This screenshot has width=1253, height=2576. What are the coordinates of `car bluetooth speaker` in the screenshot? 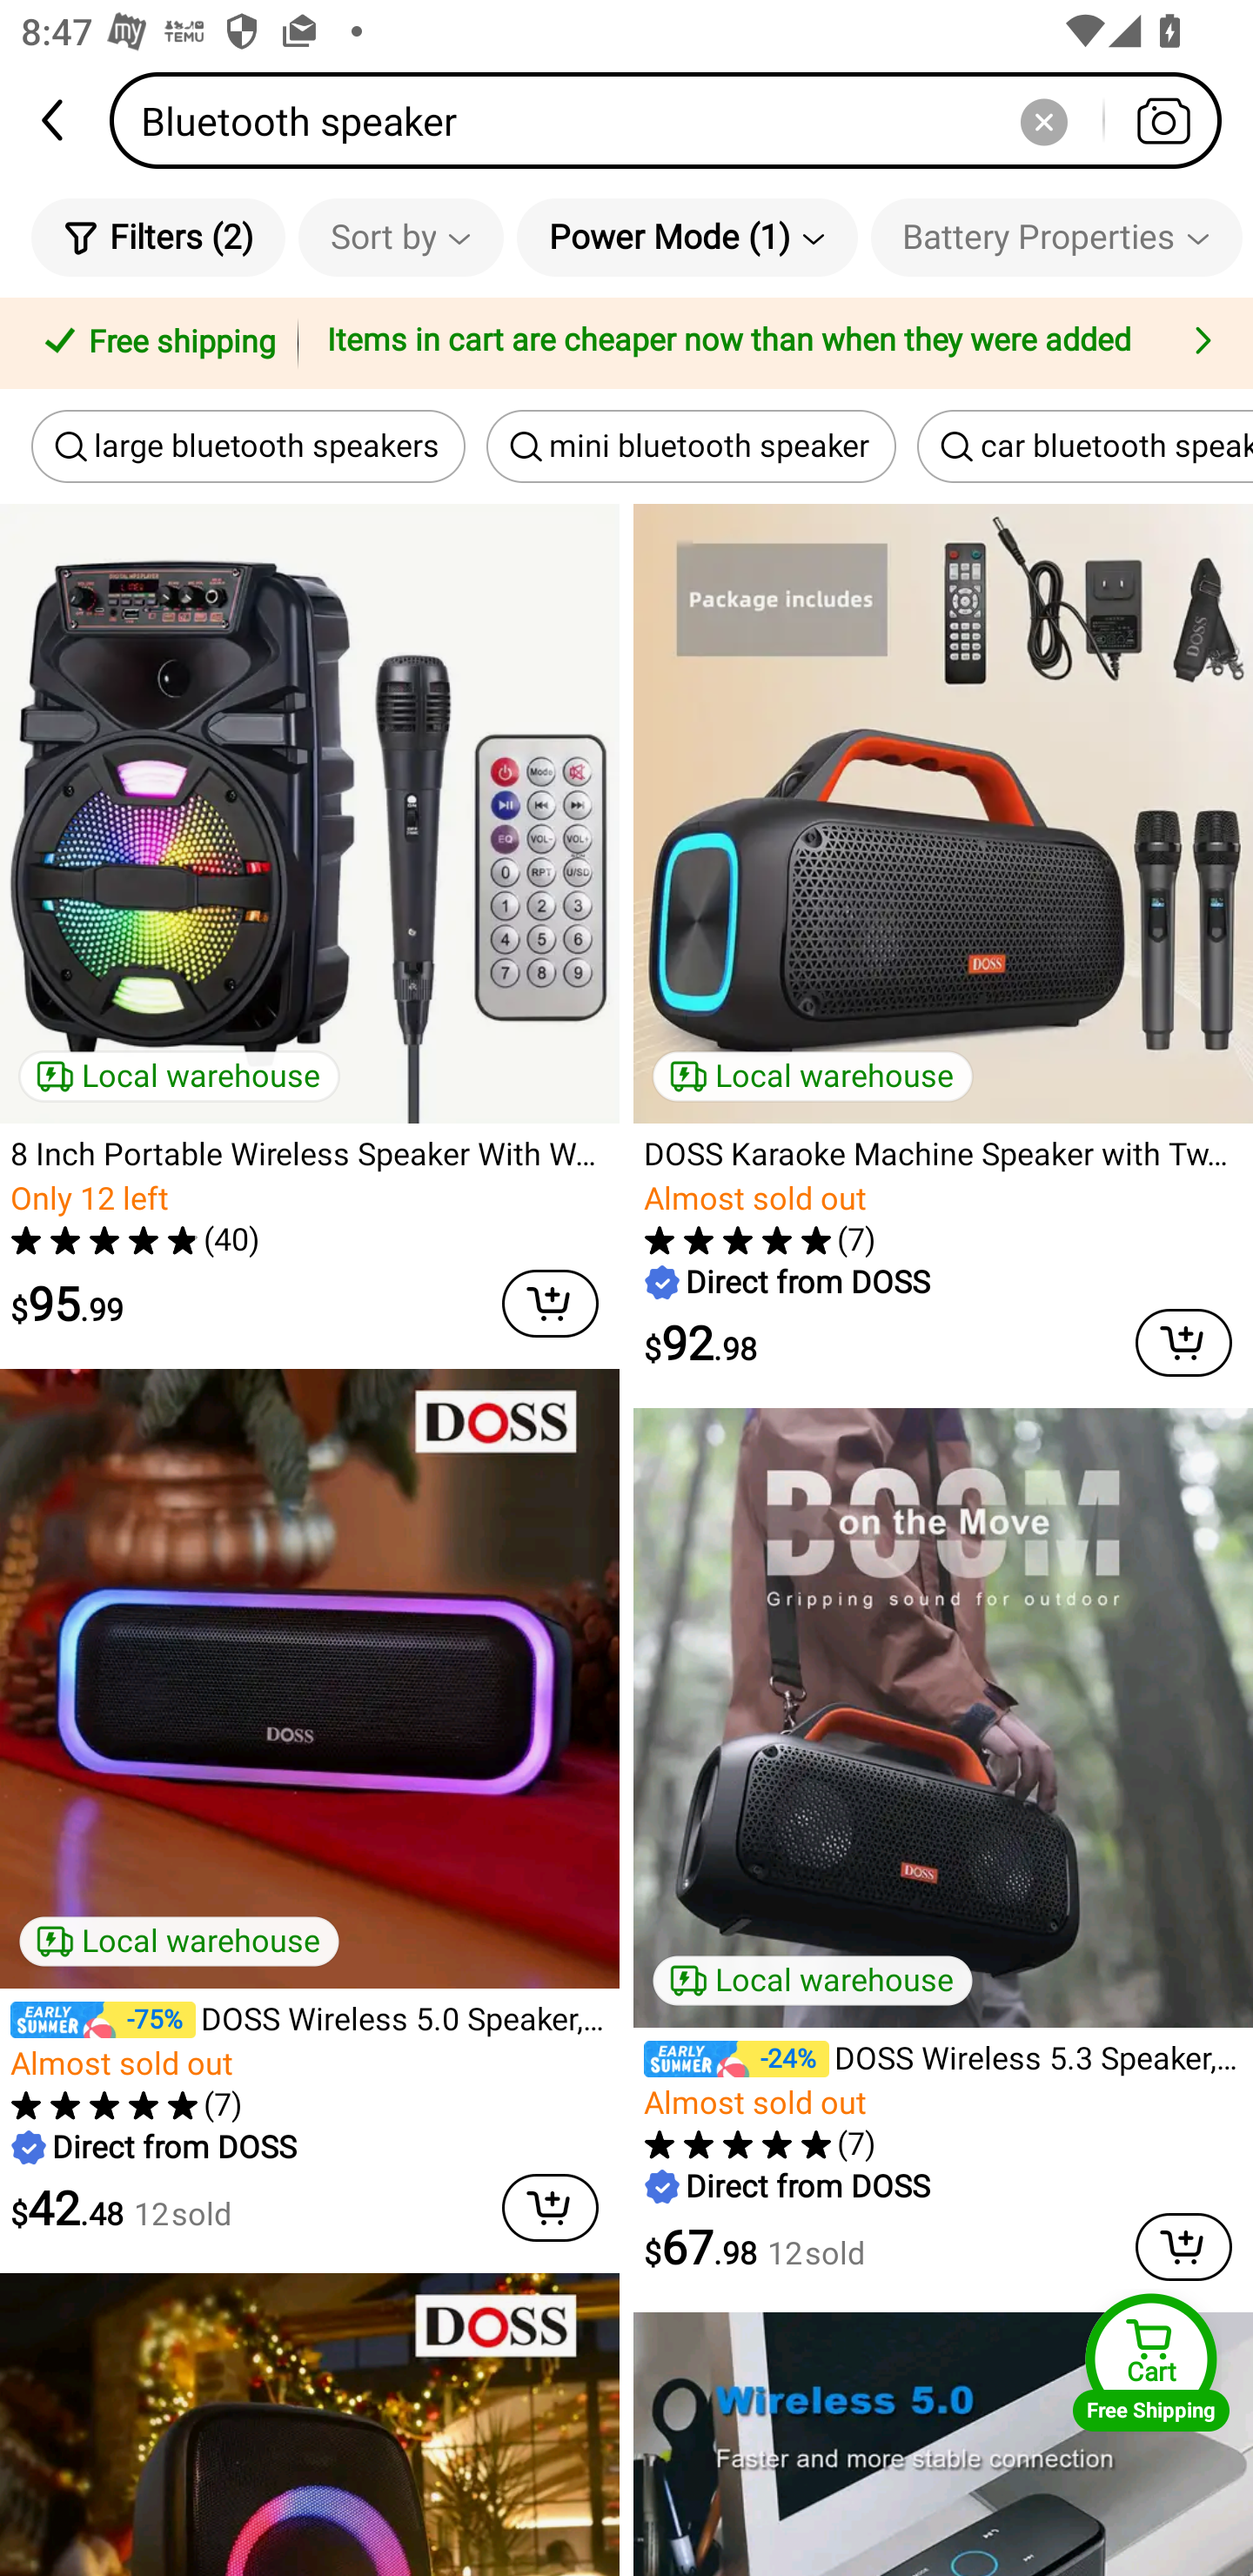 It's located at (1085, 446).